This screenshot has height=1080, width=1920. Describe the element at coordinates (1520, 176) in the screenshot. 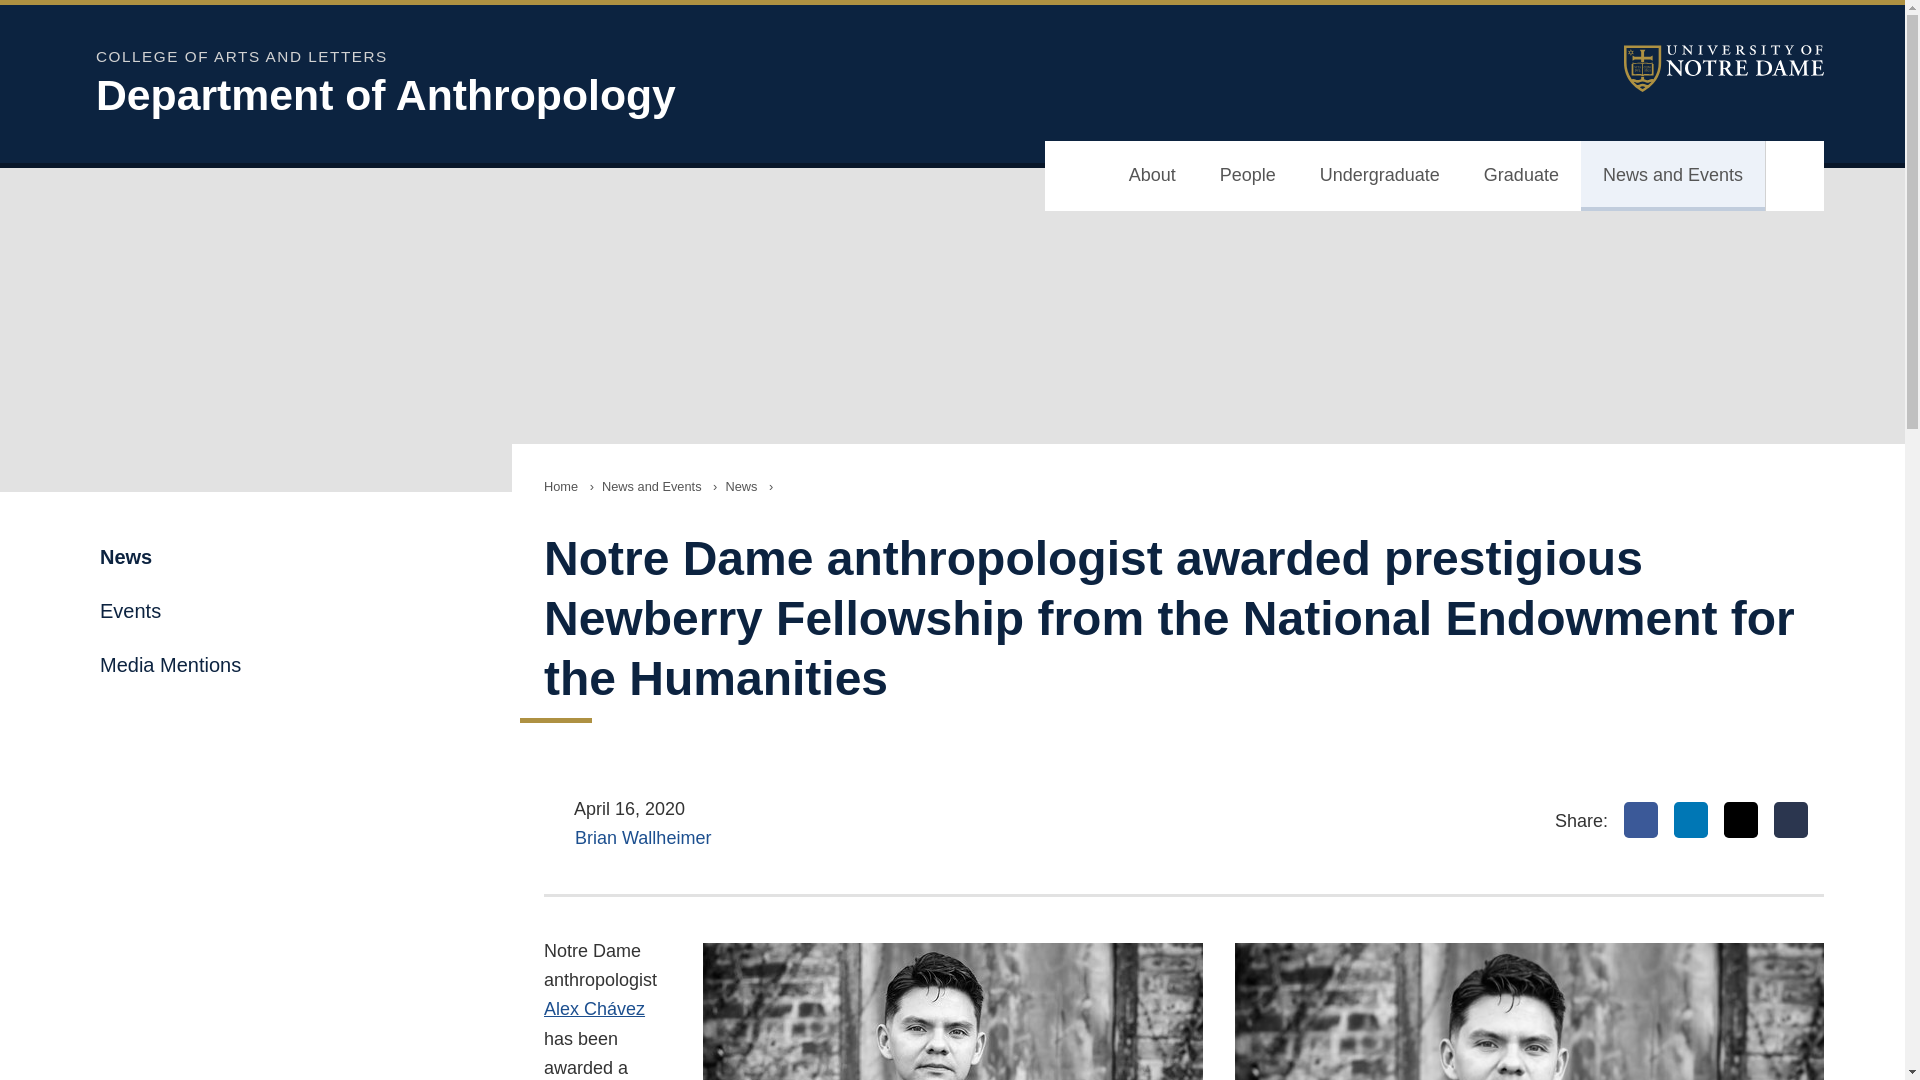

I see `Graduate` at that location.